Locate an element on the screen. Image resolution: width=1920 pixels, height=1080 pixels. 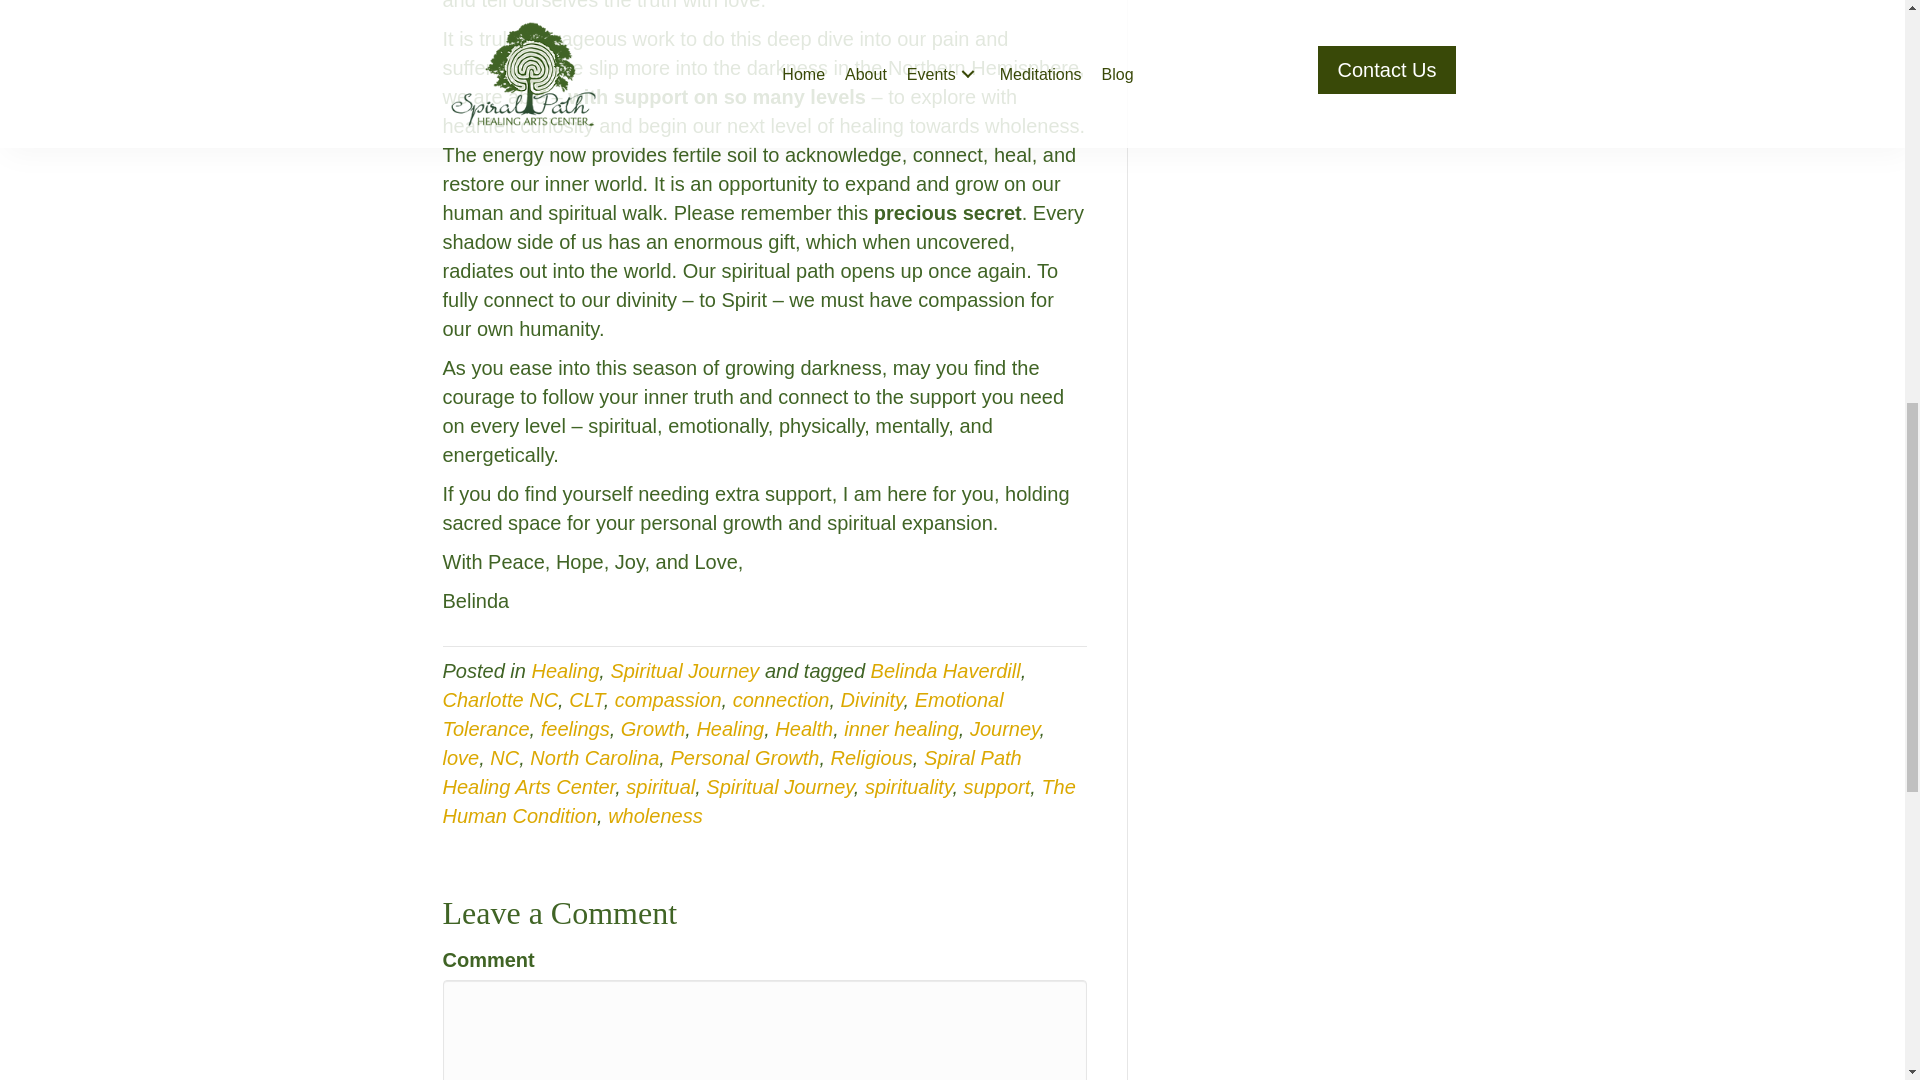
Spiral Path Healing Arts Center is located at coordinates (731, 772).